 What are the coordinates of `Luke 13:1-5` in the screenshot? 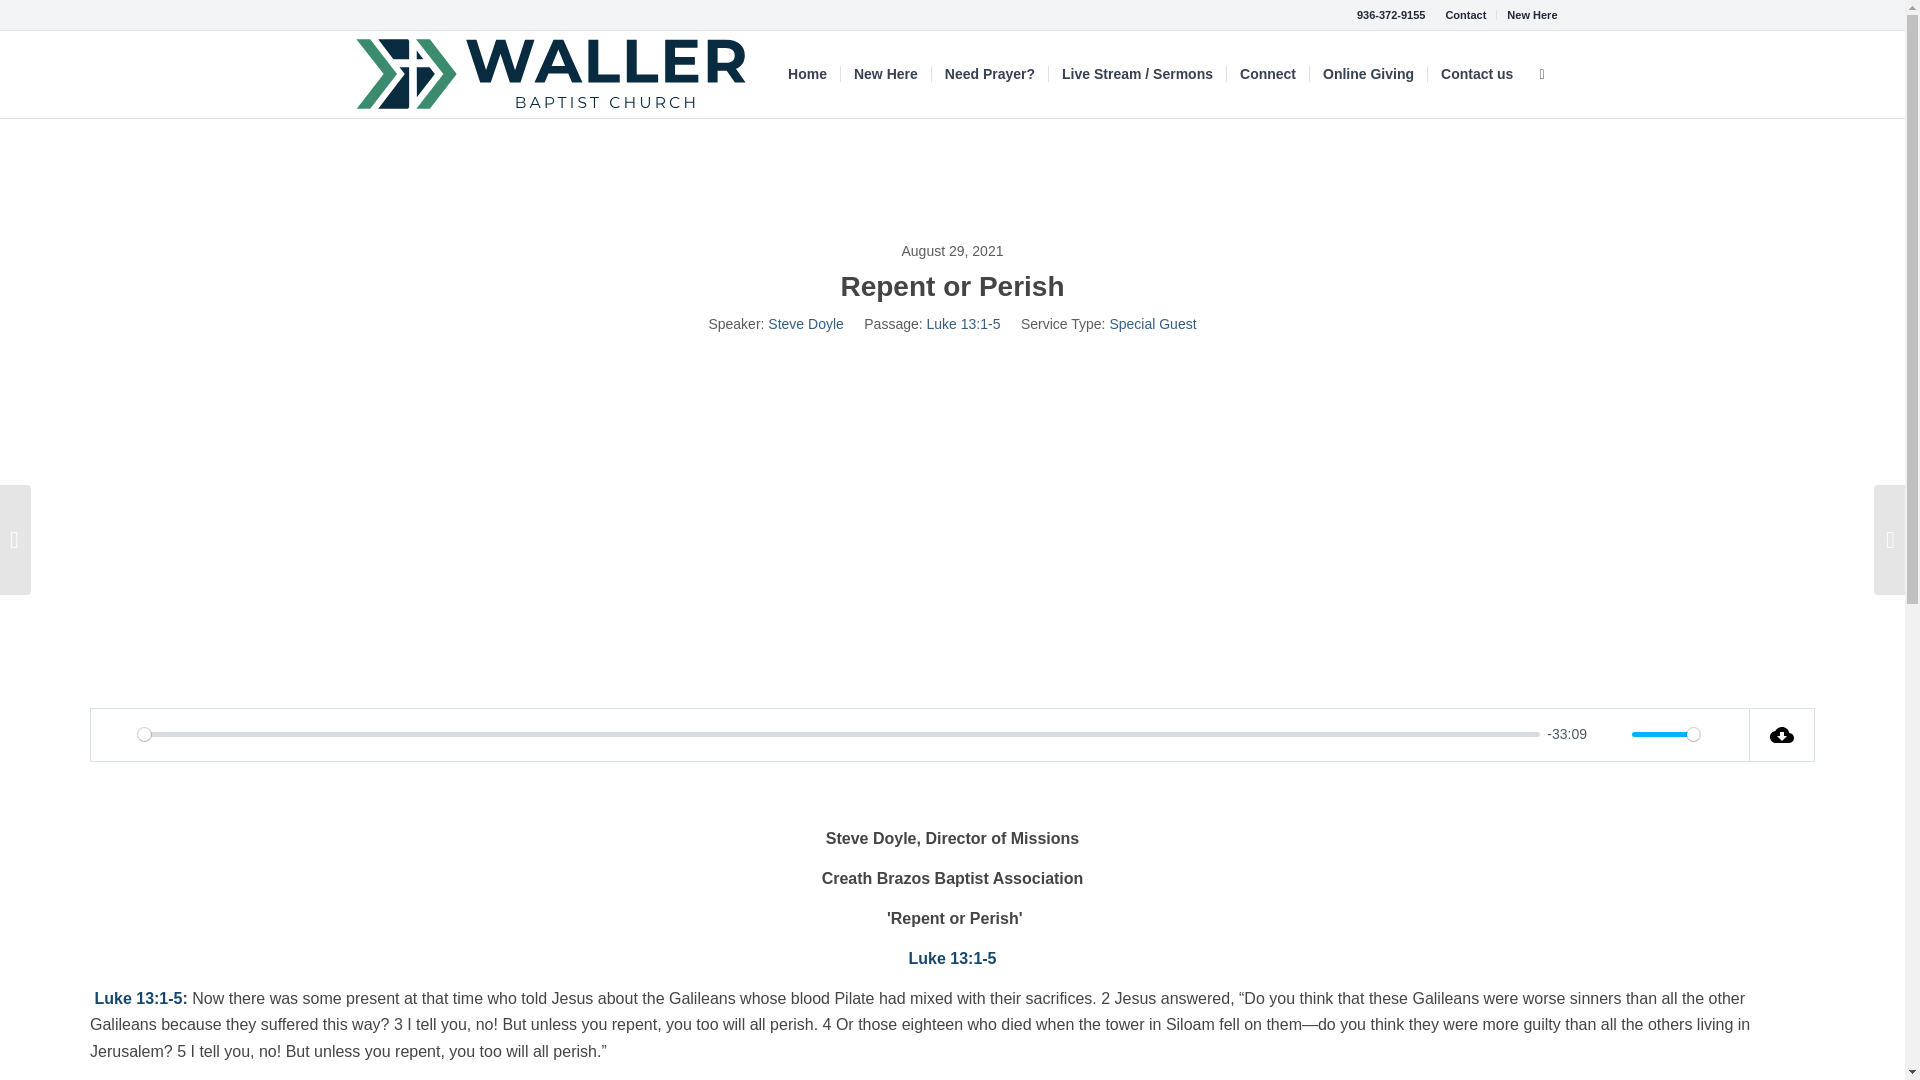 It's located at (138, 998).